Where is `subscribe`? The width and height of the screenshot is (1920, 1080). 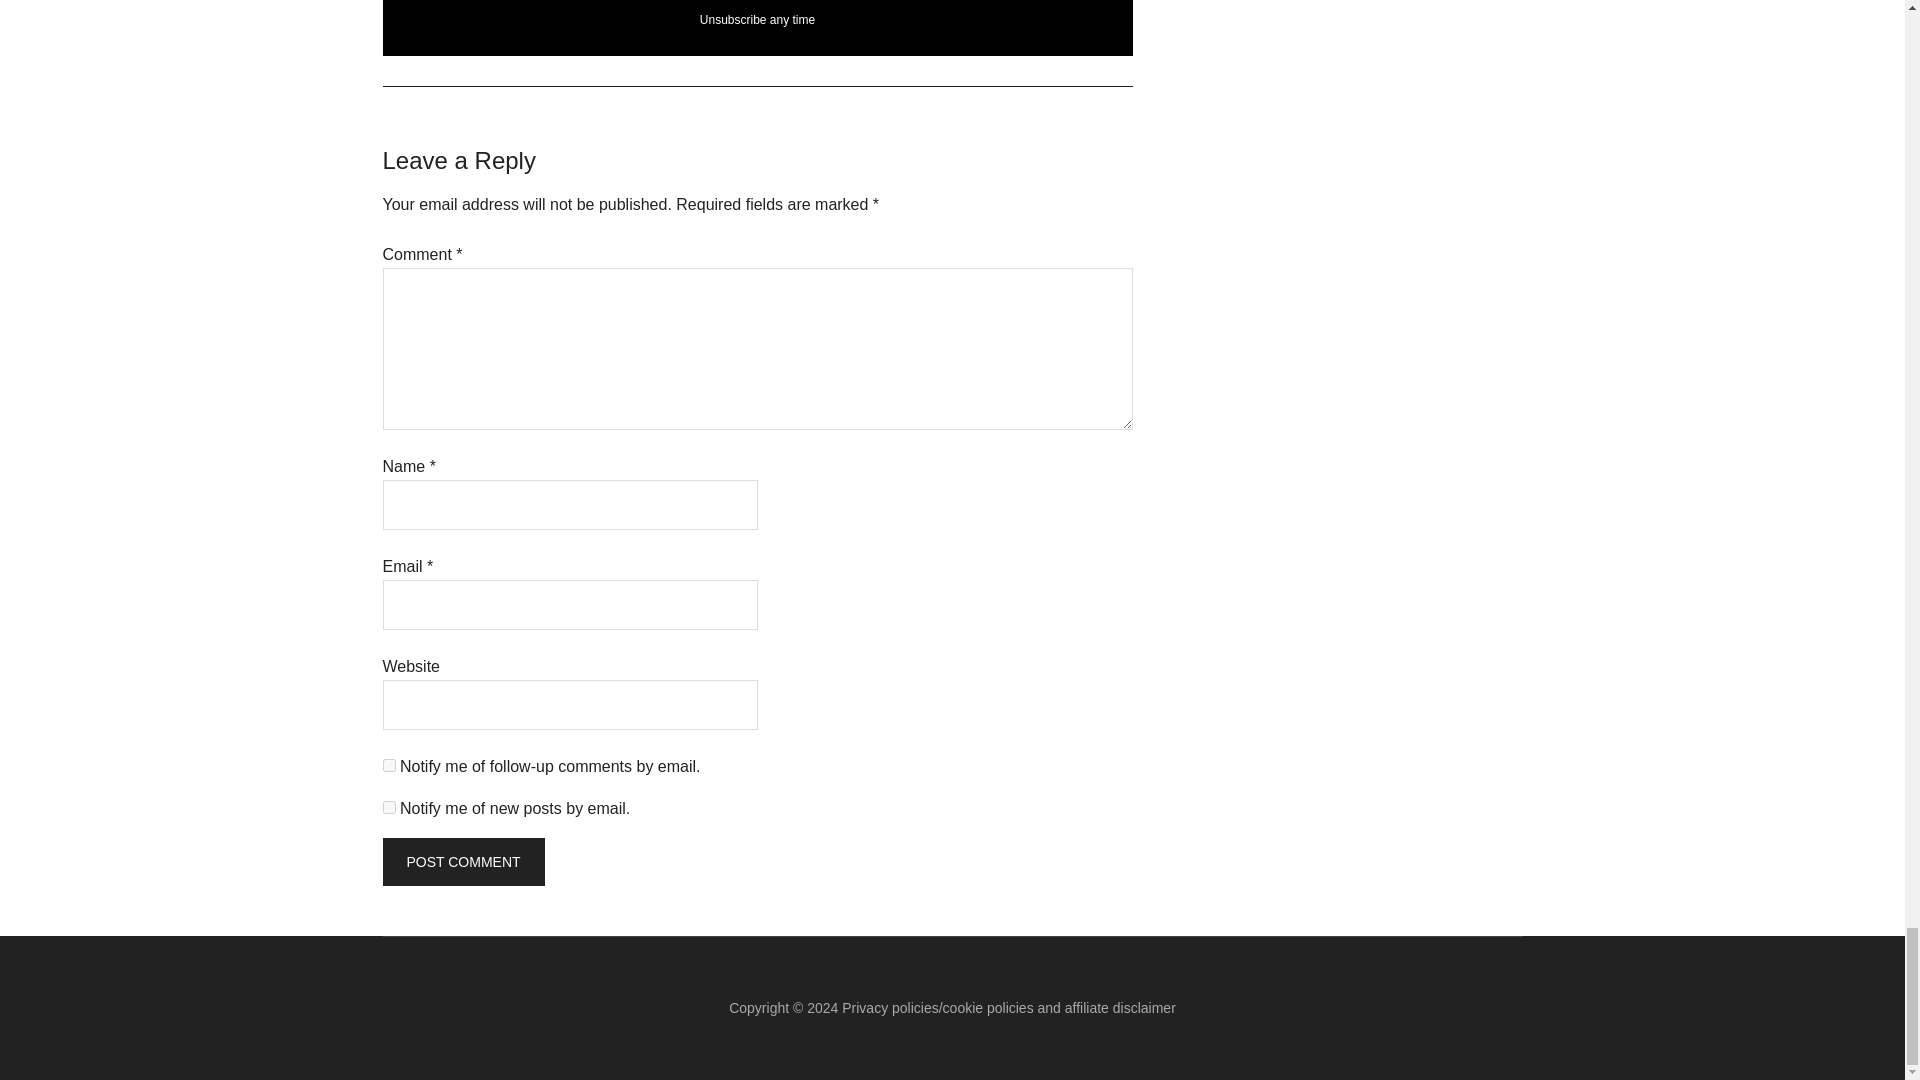
subscribe is located at coordinates (388, 808).